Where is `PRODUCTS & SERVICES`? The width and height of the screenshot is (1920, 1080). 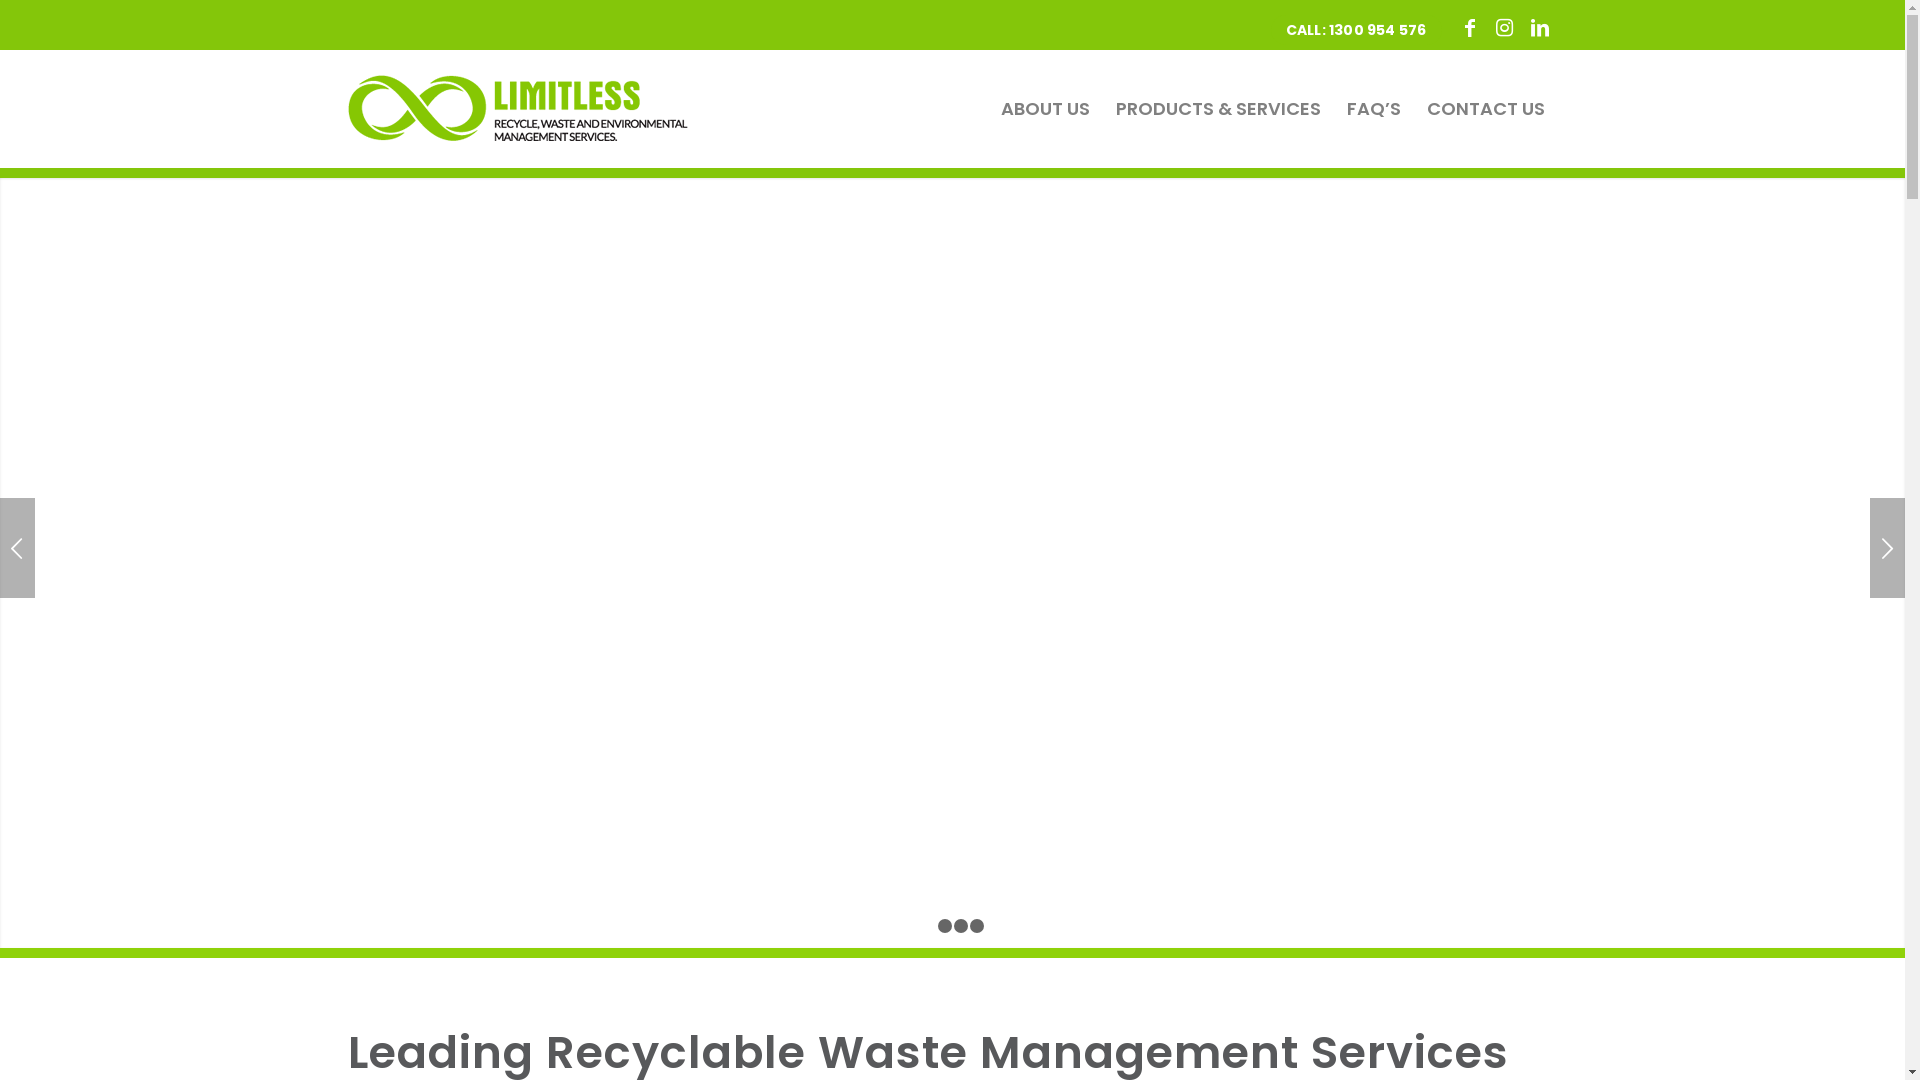 PRODUCTS & SERVICES is located at coordinates (1218, 109).